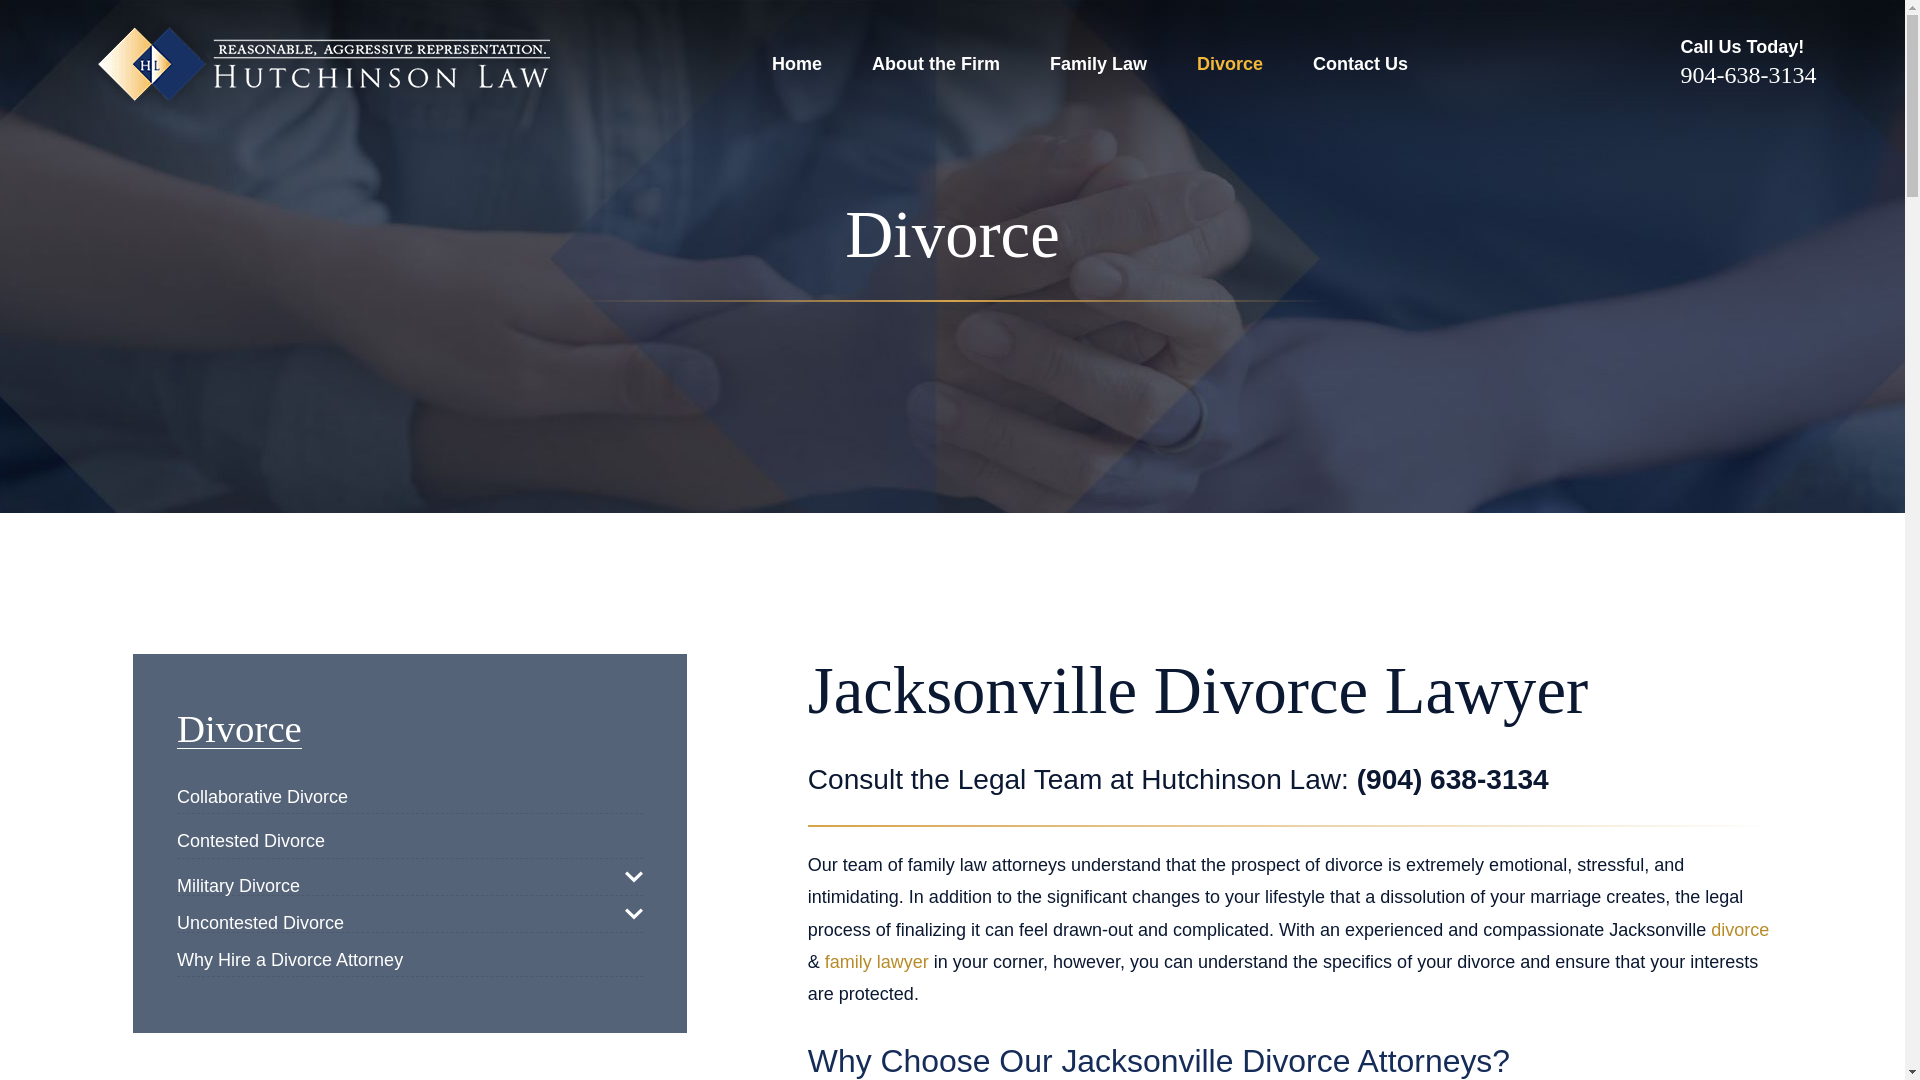 The height and width of the screenshot is (1080, 1920). What do you see at coordinates (634, 914) in the screenshot?
I see `Open child menu of Uncontested Divorce` at bounding box center [634, 914].